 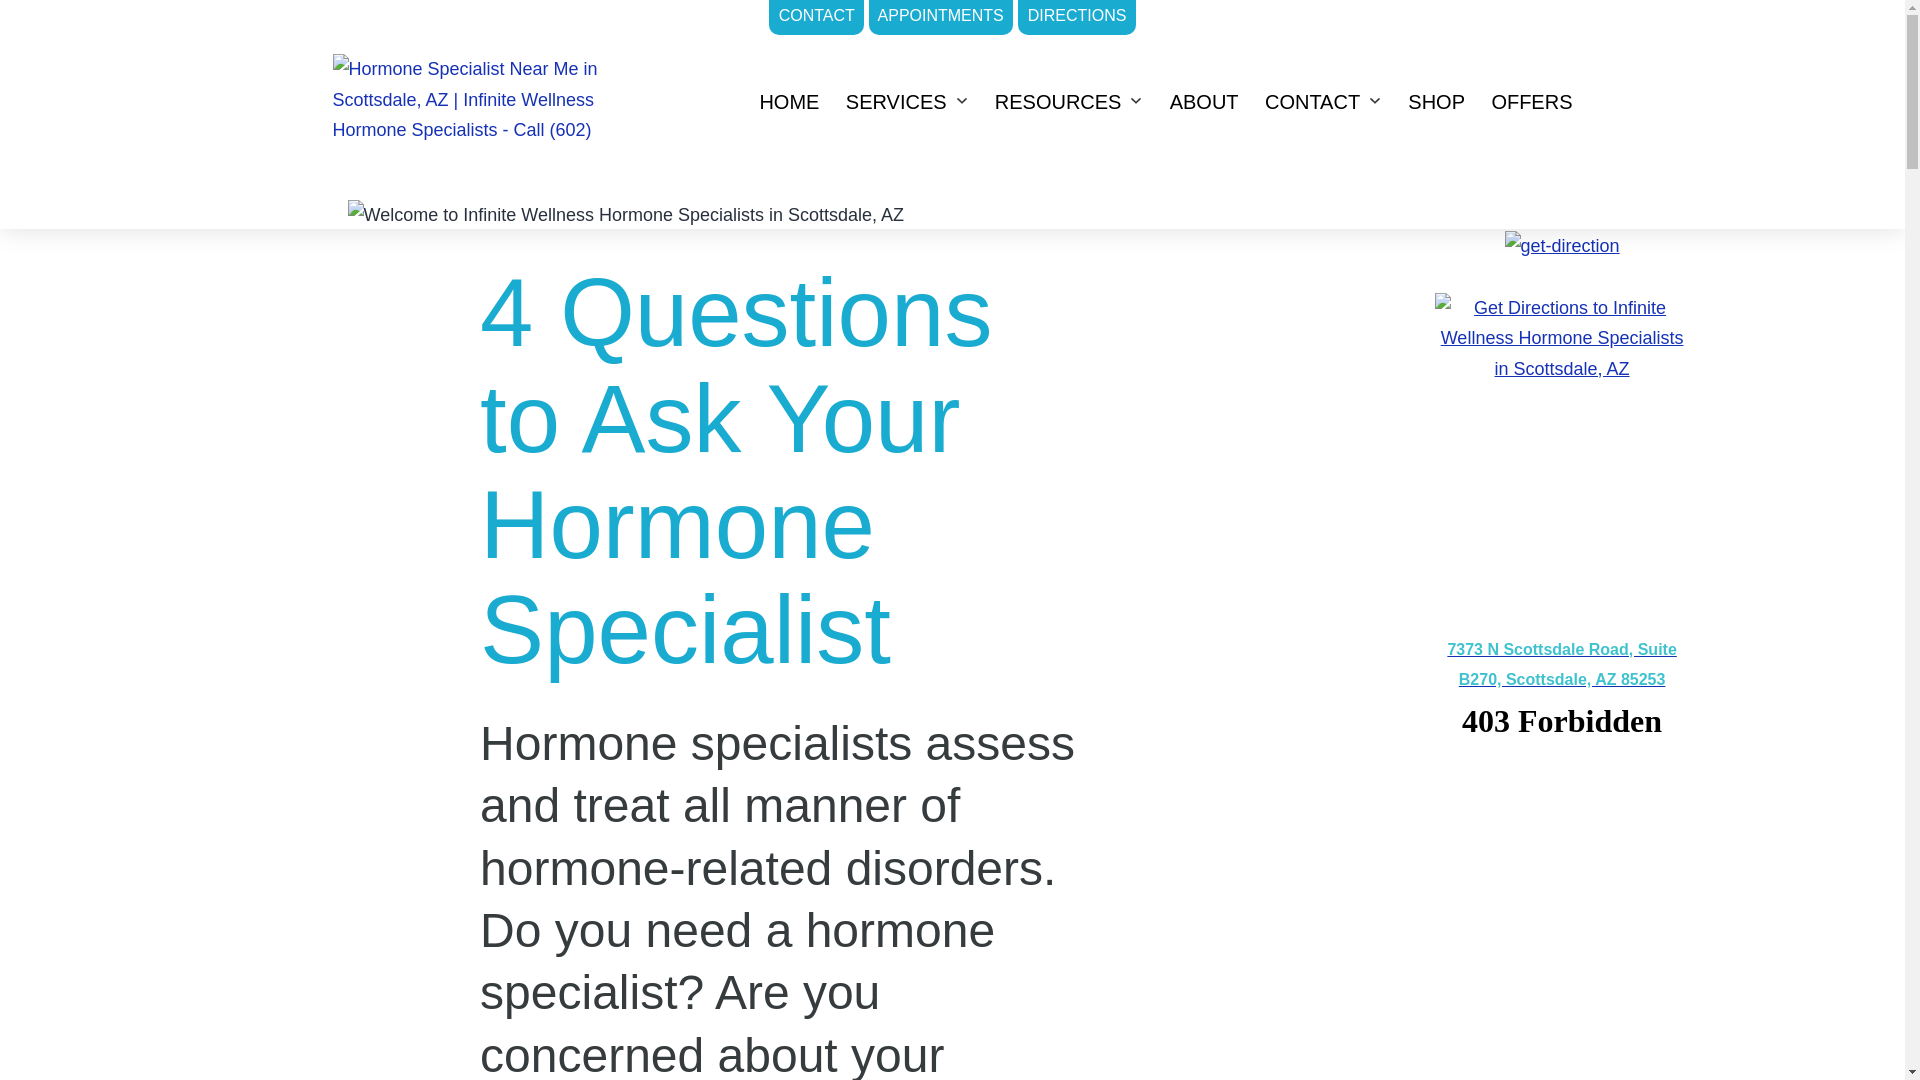 What do you see at coordinates (941, 17) in the screenshot?
I see `APPOINTMENTS` at bounding box center [941, 17].